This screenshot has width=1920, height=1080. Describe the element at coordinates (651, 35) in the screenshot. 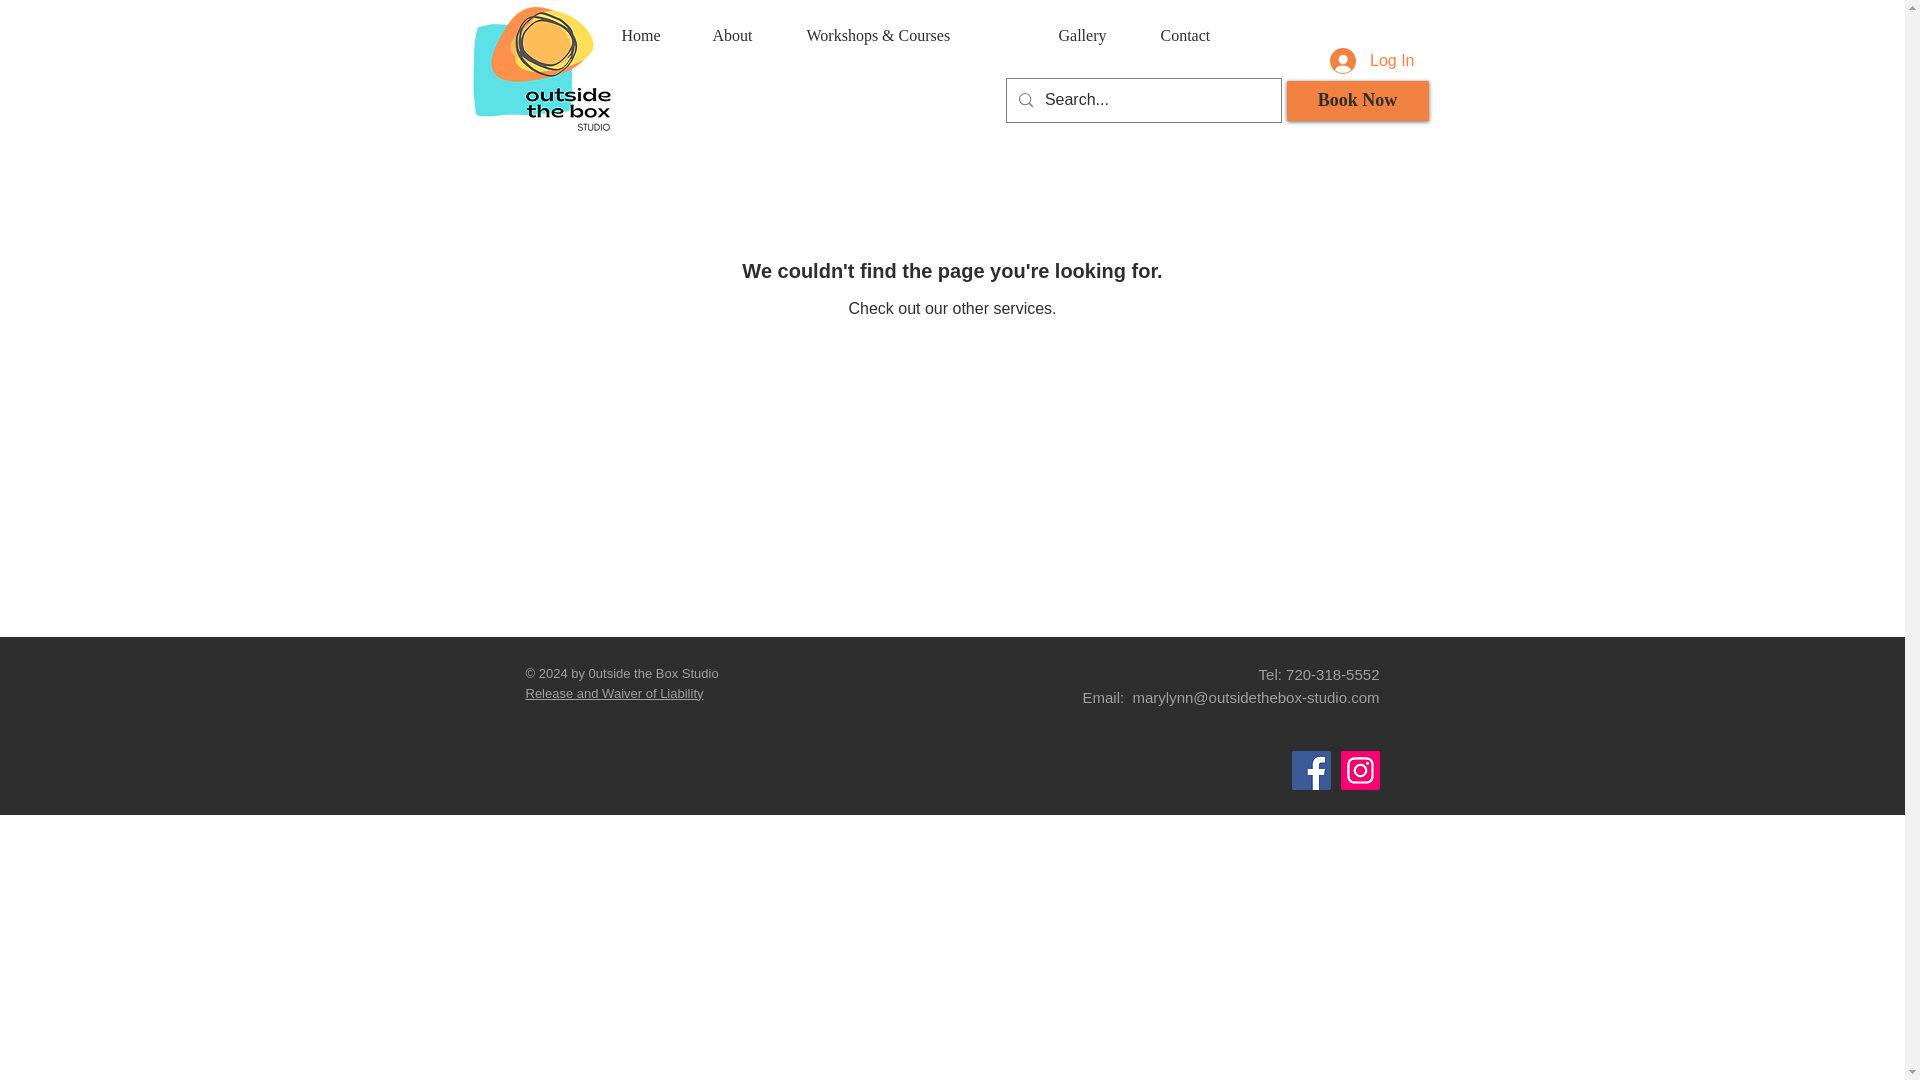

I see `Home` at that location.